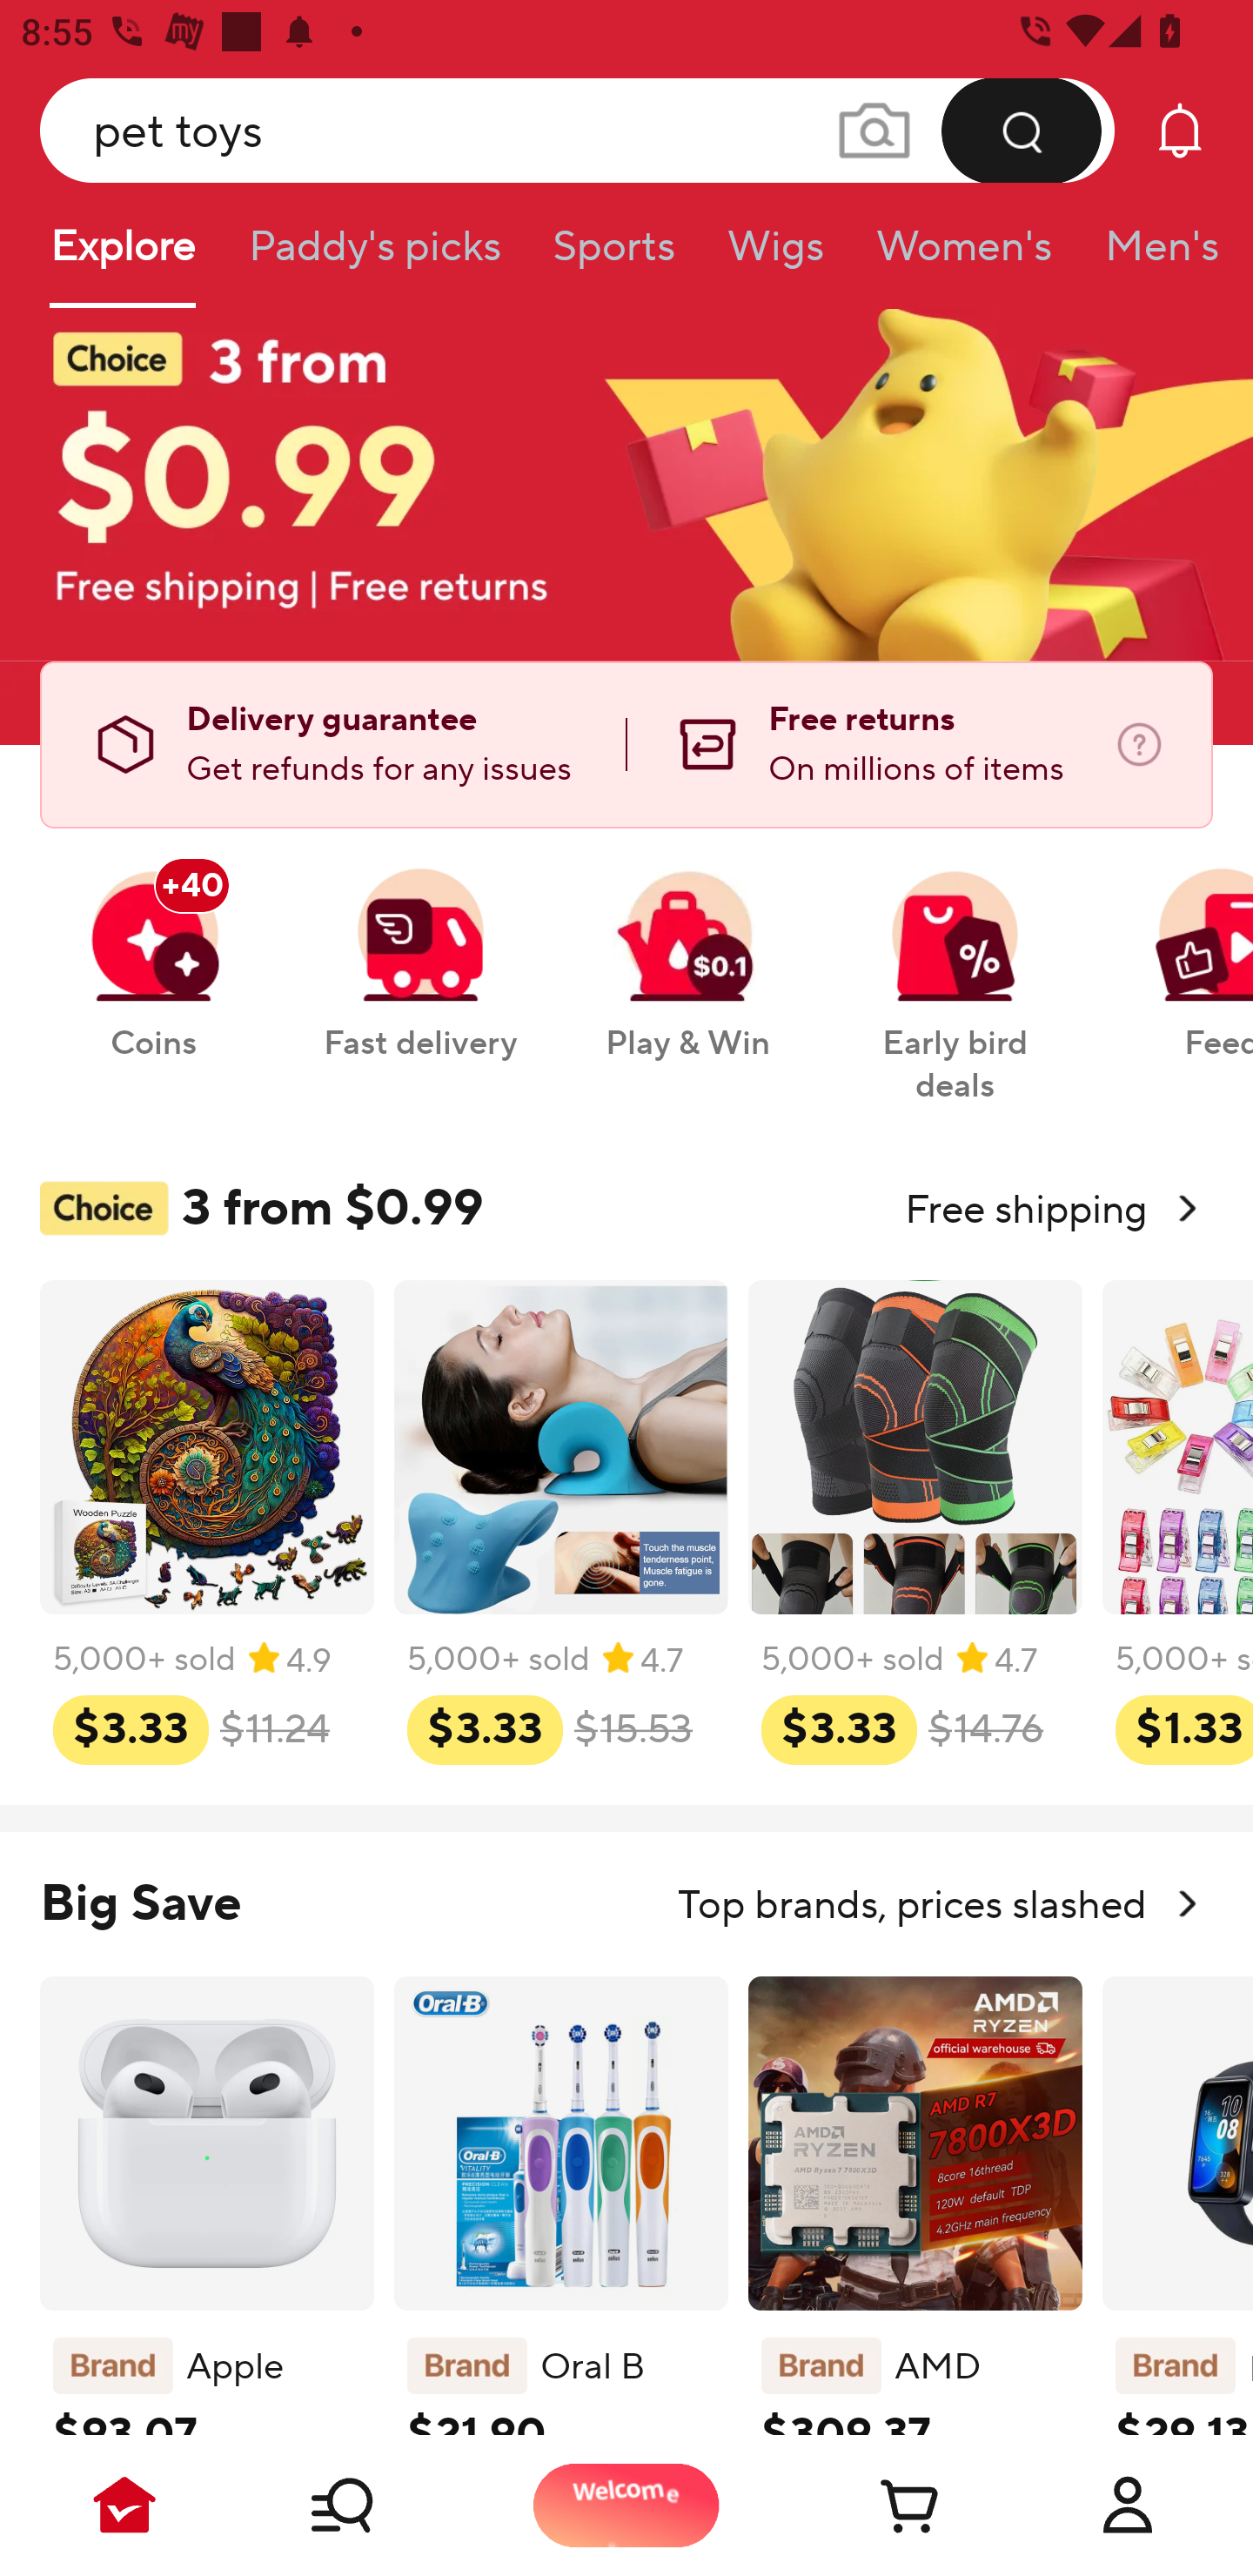  I want to click on Cart, so click(877, 2505).